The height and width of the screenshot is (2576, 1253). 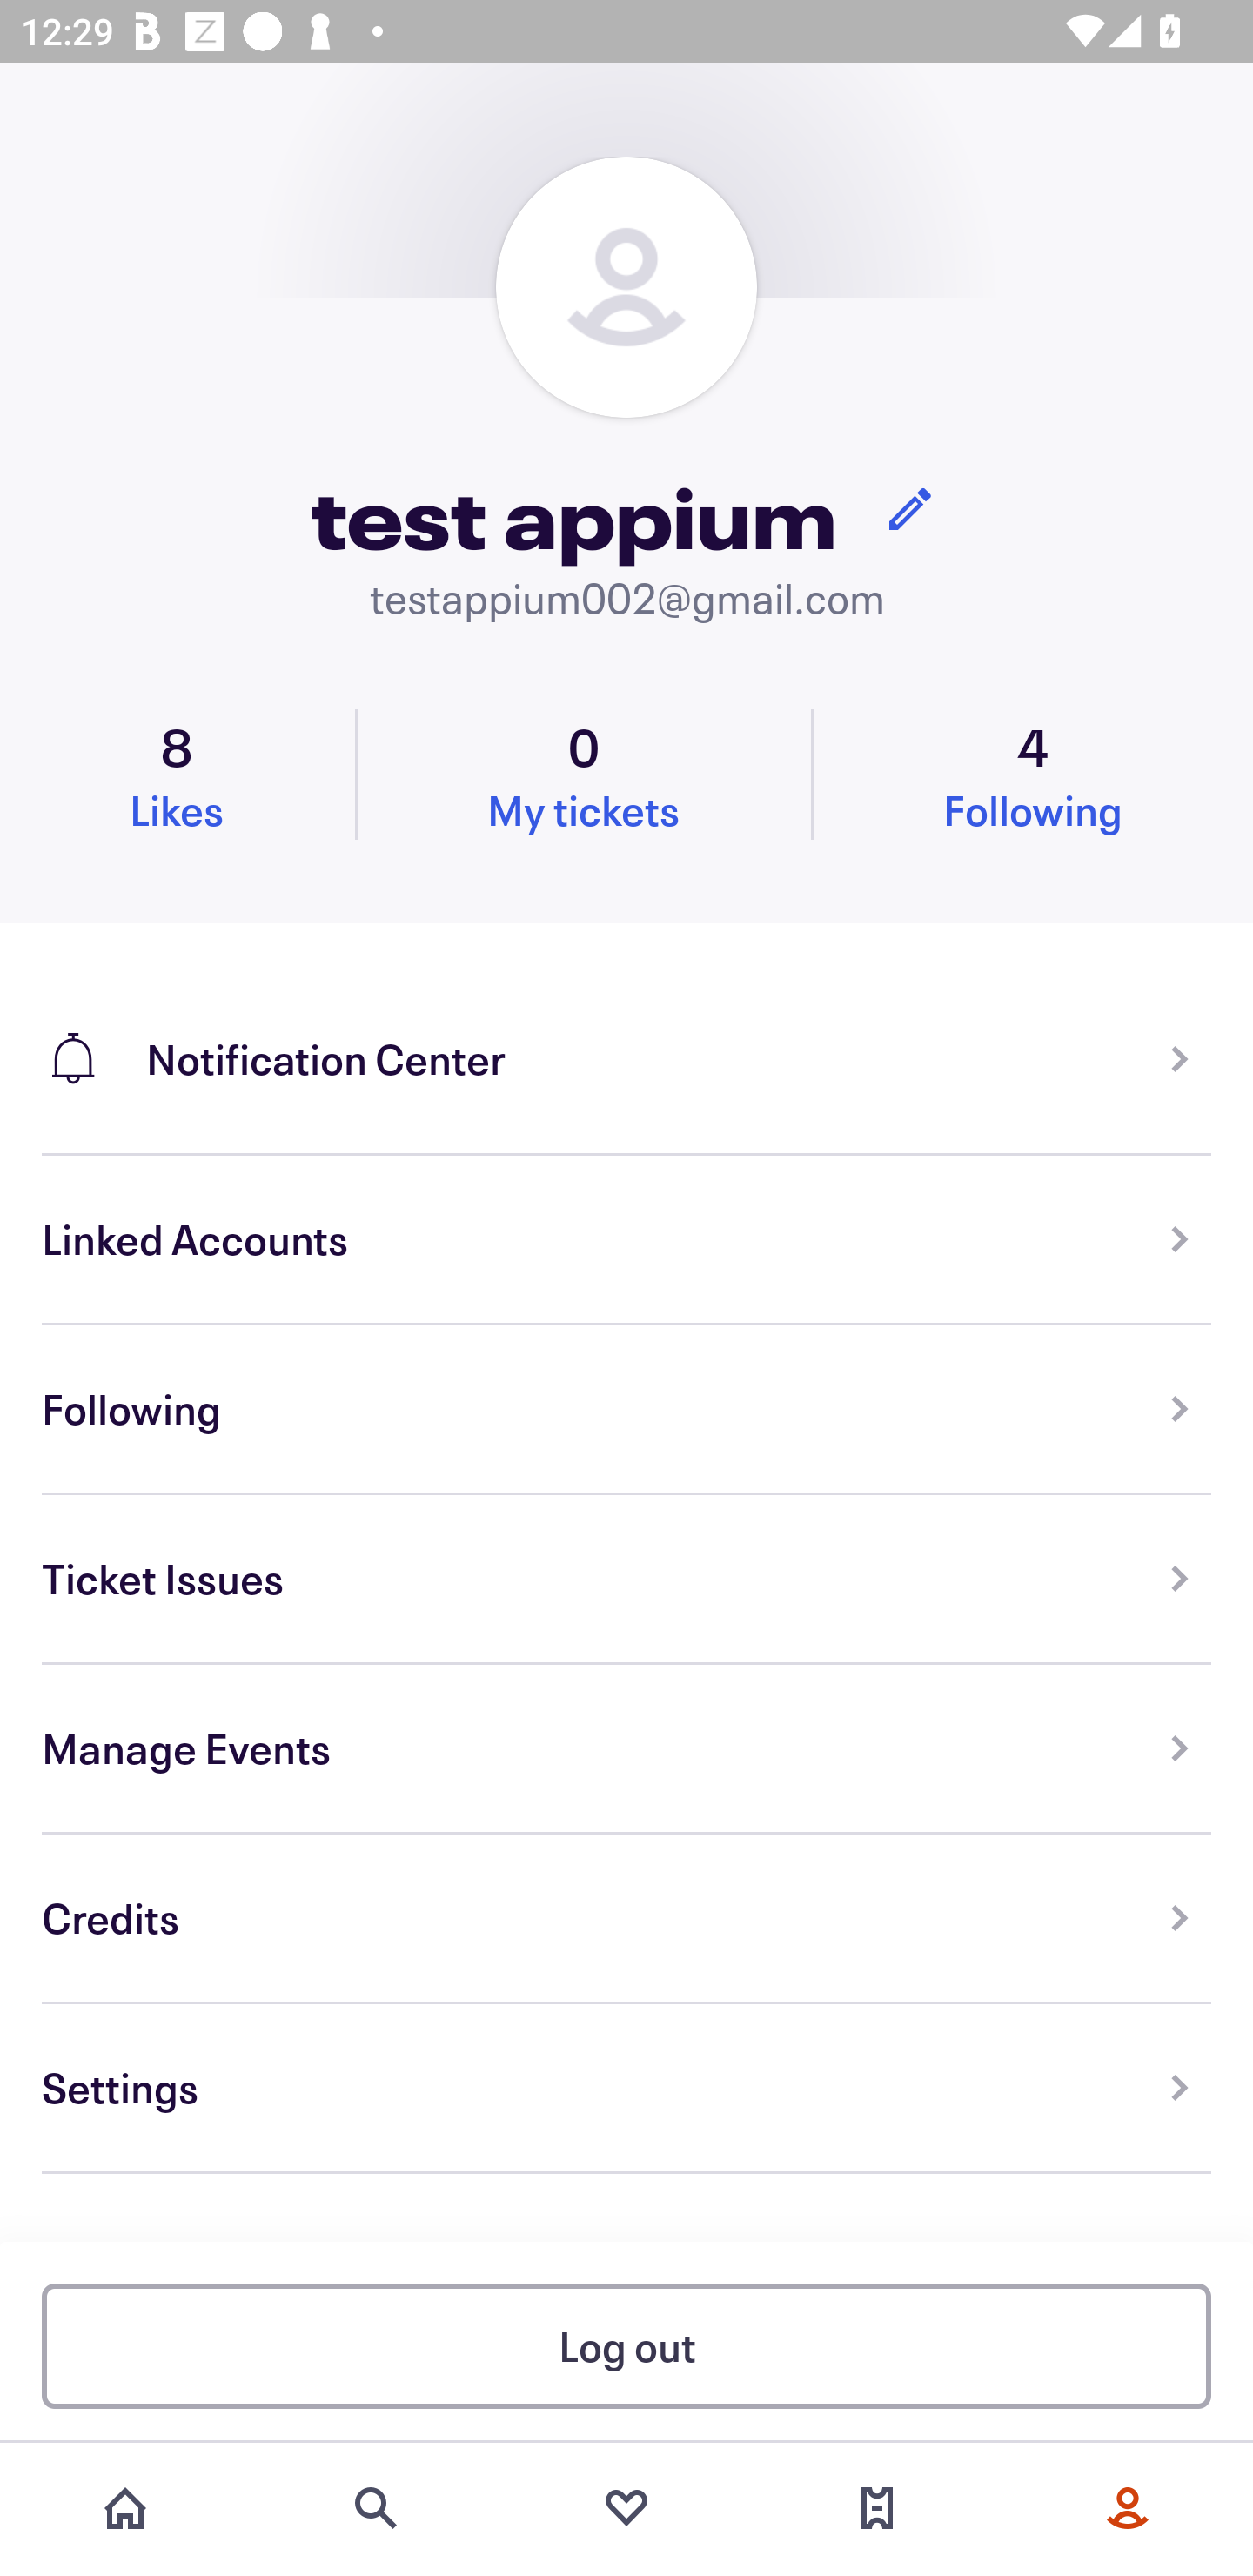 I want to click on 0 My tickets, so click(x=583, y=774).